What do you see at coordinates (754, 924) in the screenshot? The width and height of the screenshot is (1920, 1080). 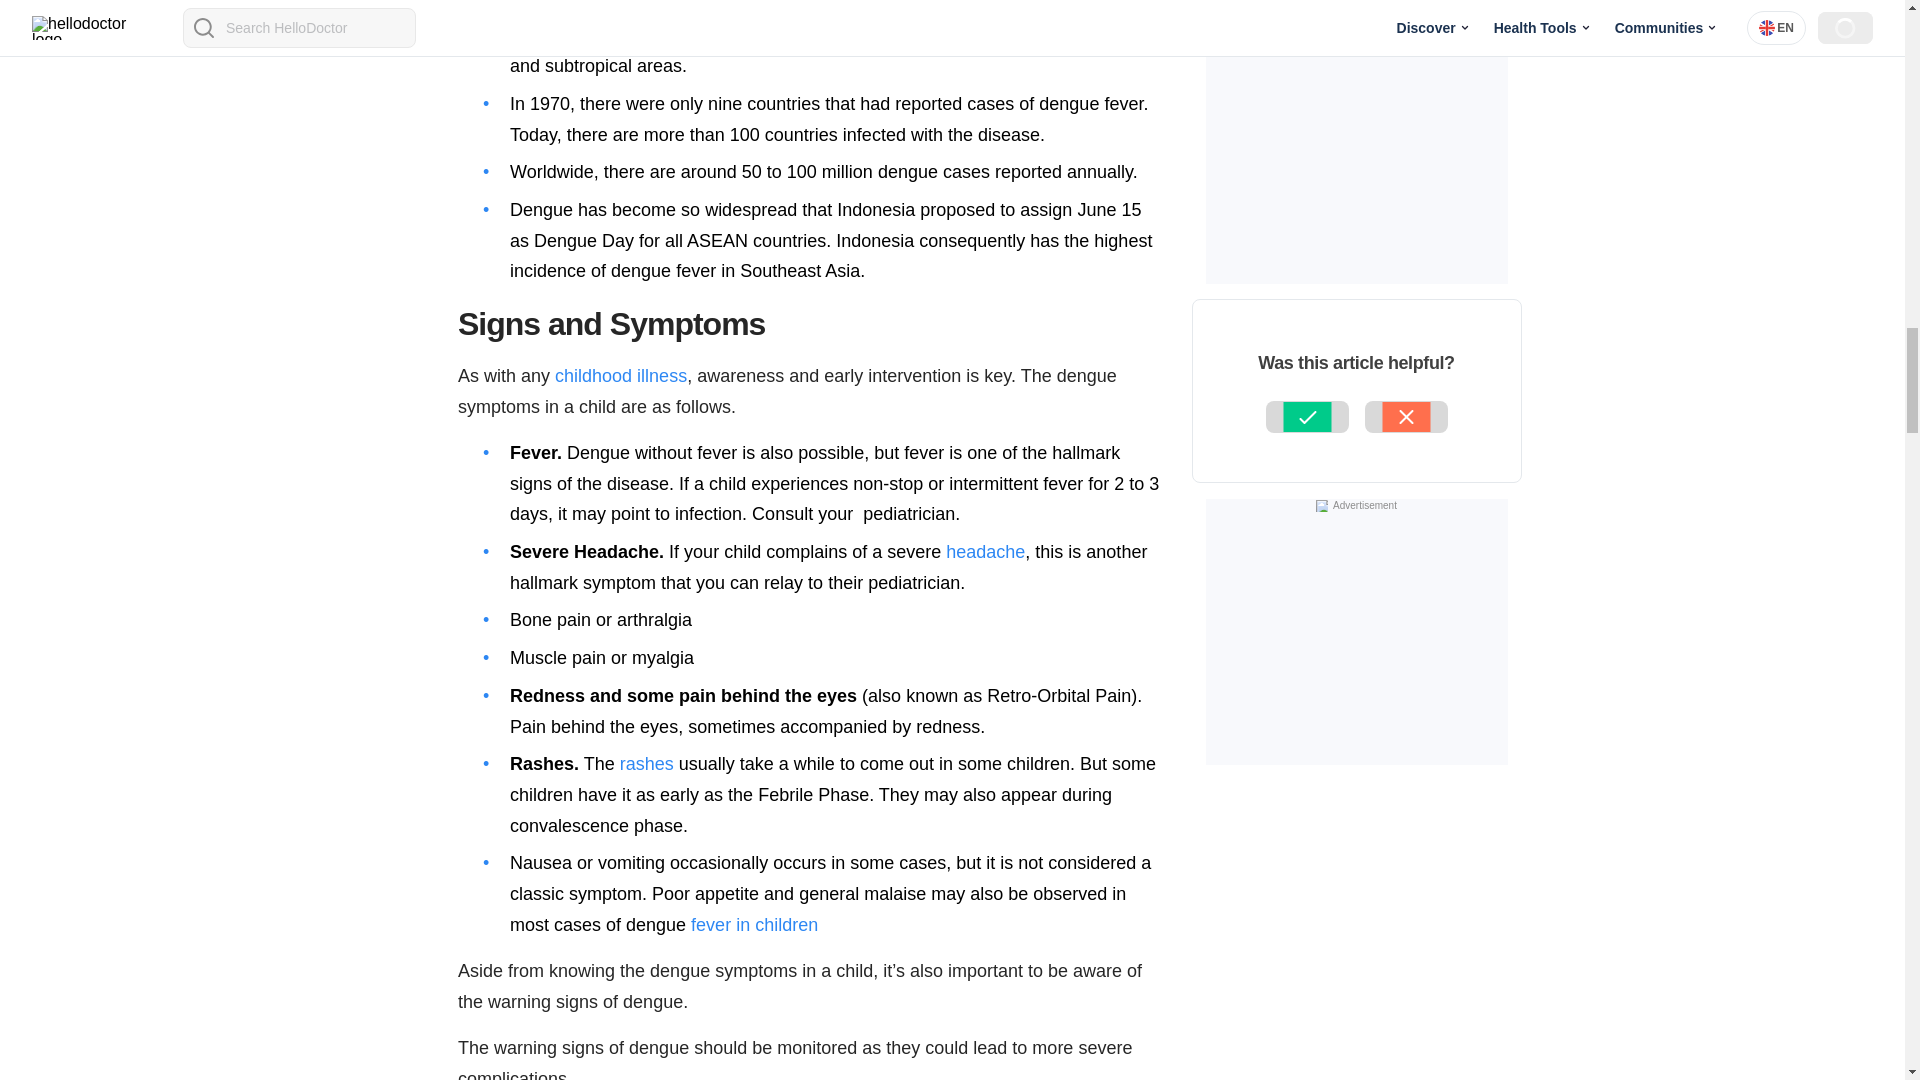 I see `Fever in Kids: When To Worry and Other Warning Signs` at bounding box center [754, 924].